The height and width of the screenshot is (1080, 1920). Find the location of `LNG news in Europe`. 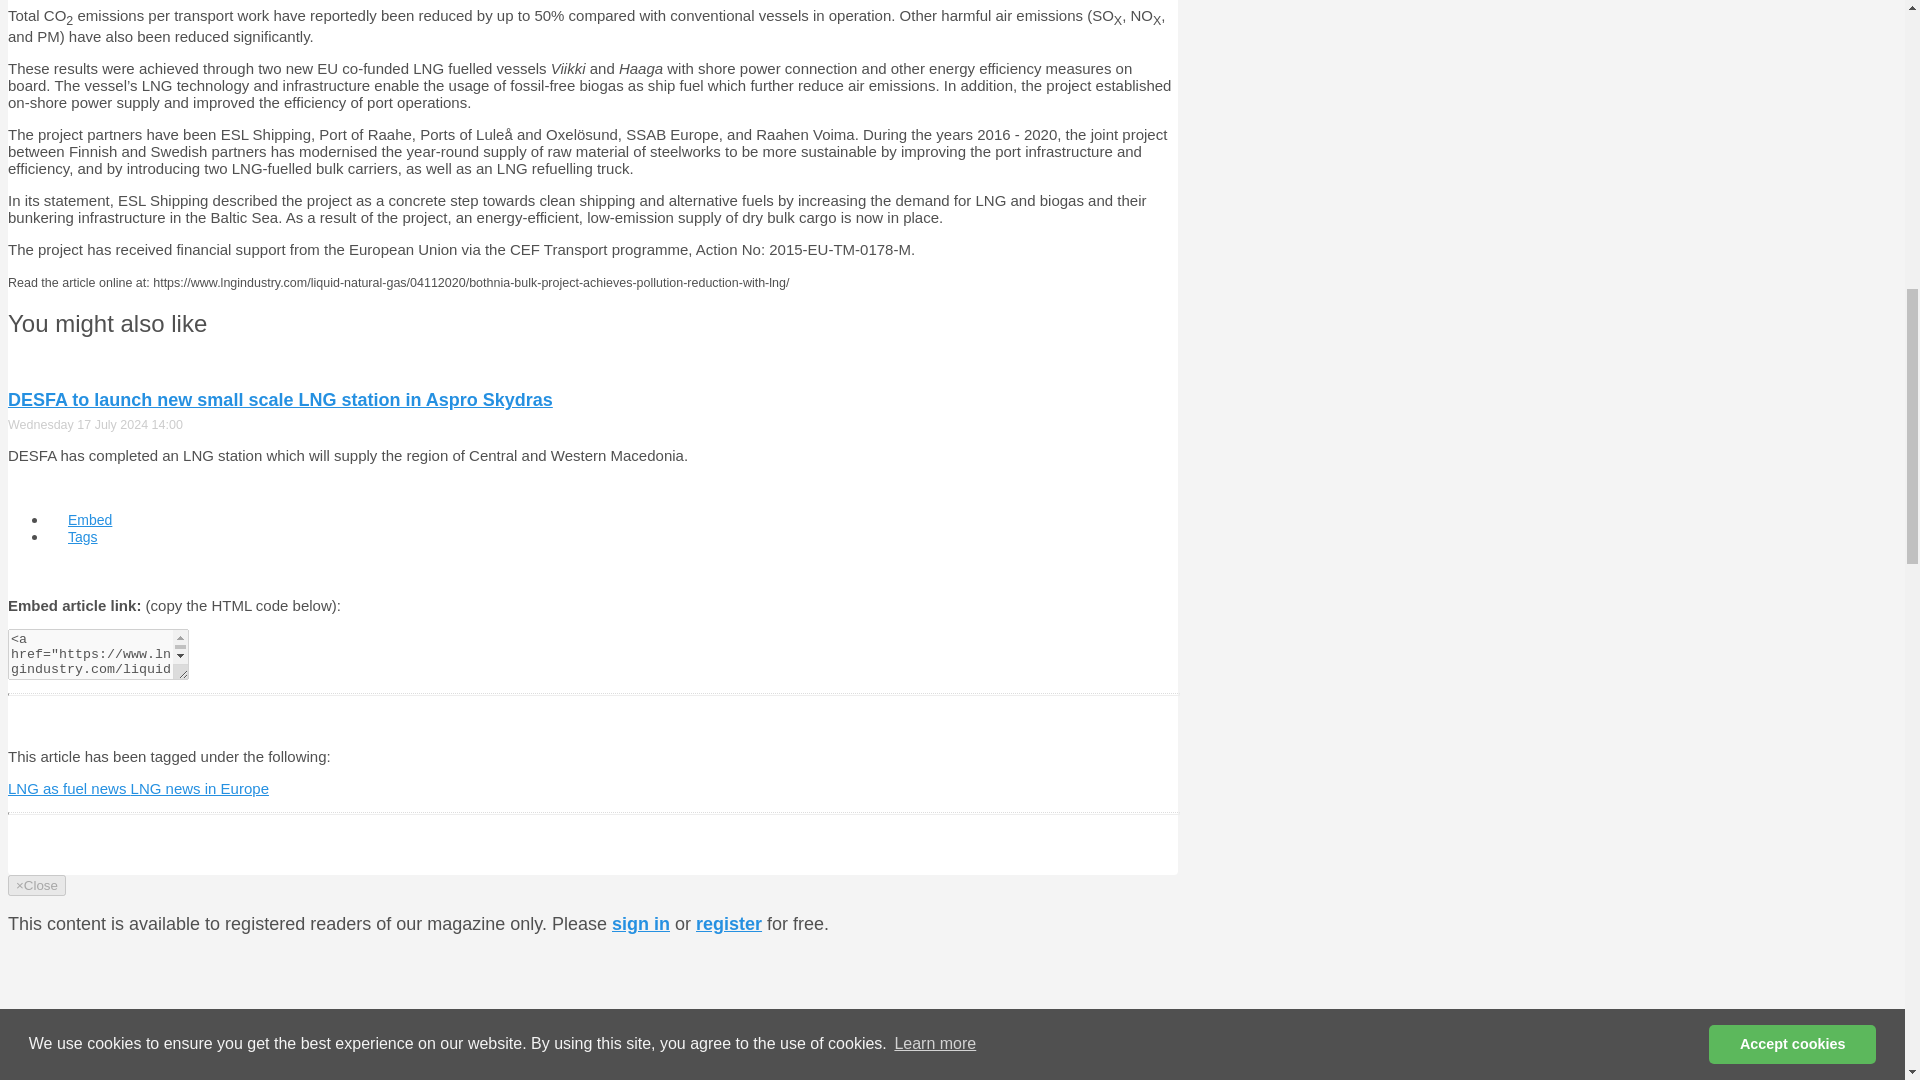

LNG news in Europe is located at coordinates (199, 788).